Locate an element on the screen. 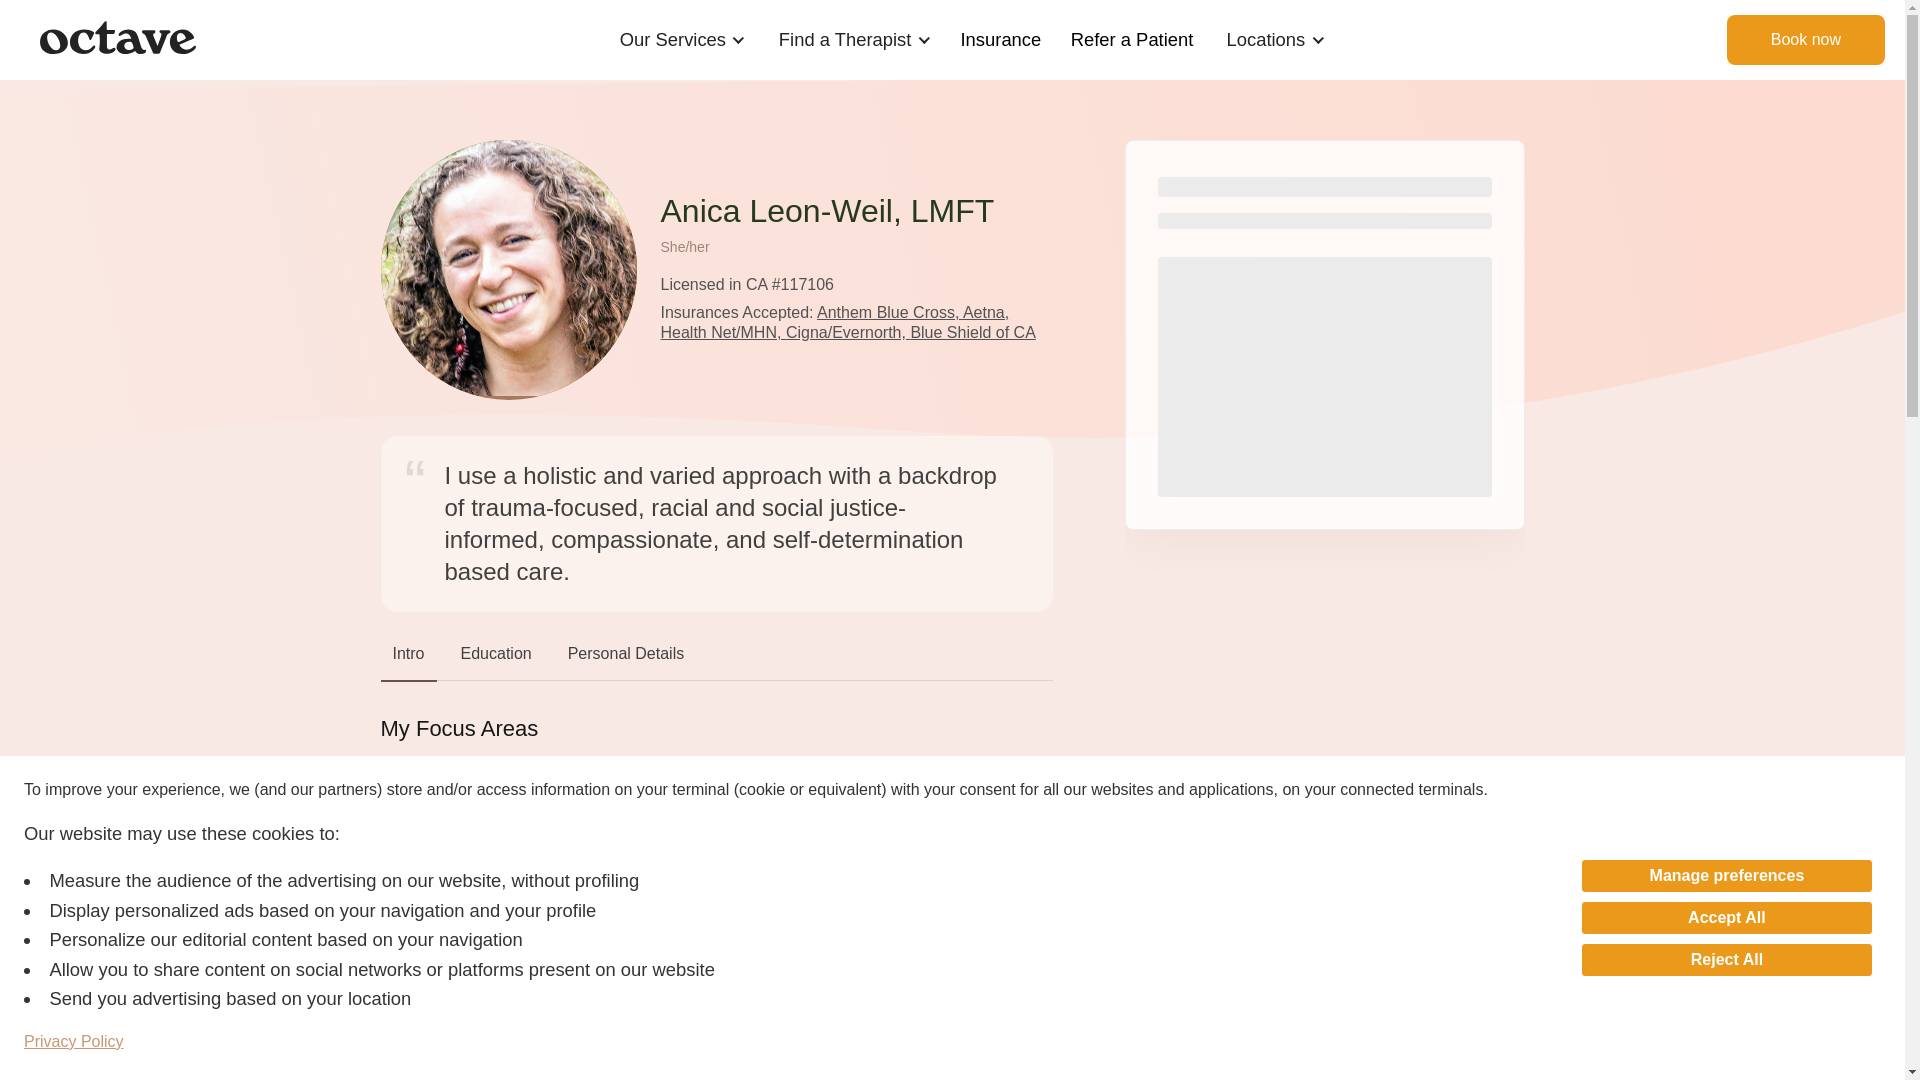  Our Services is located at coordinates (672, 39).